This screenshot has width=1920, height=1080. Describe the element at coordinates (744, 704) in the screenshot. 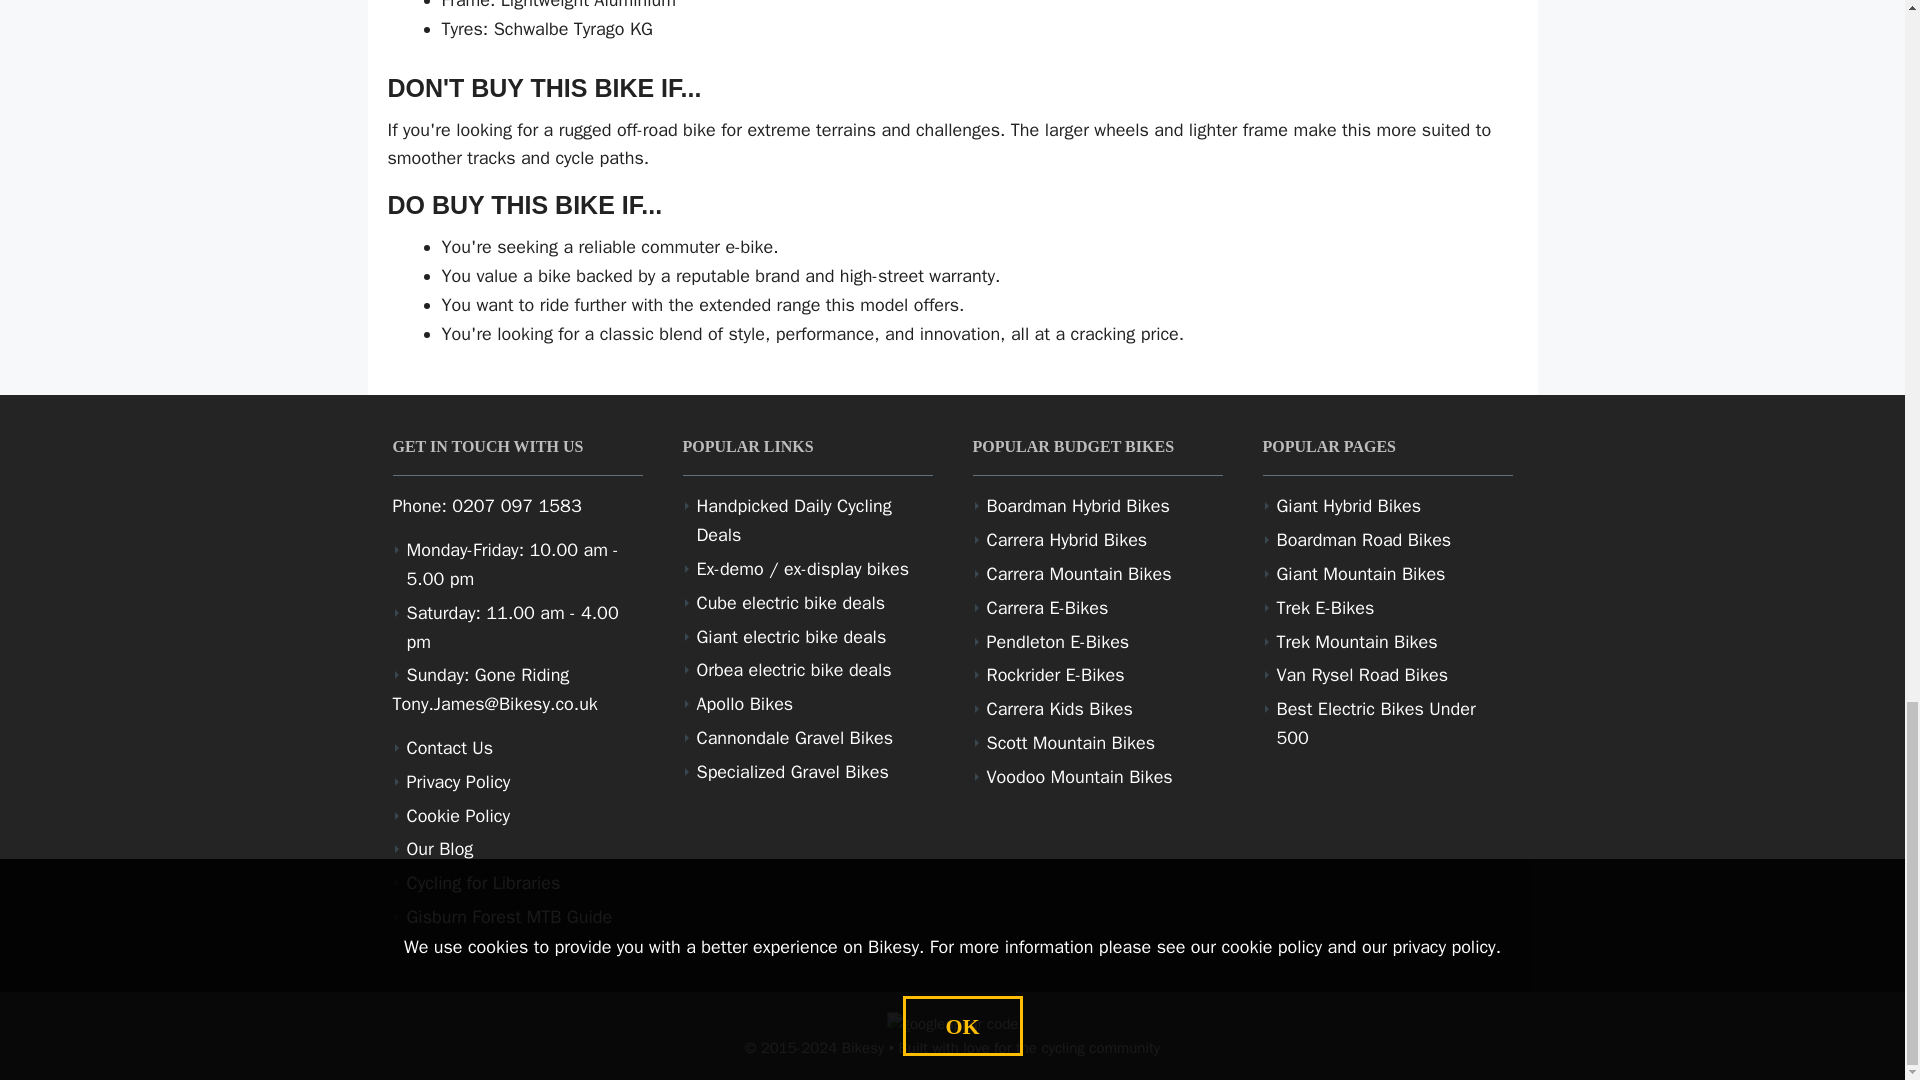

I see `Apollo Bikes` at that location.